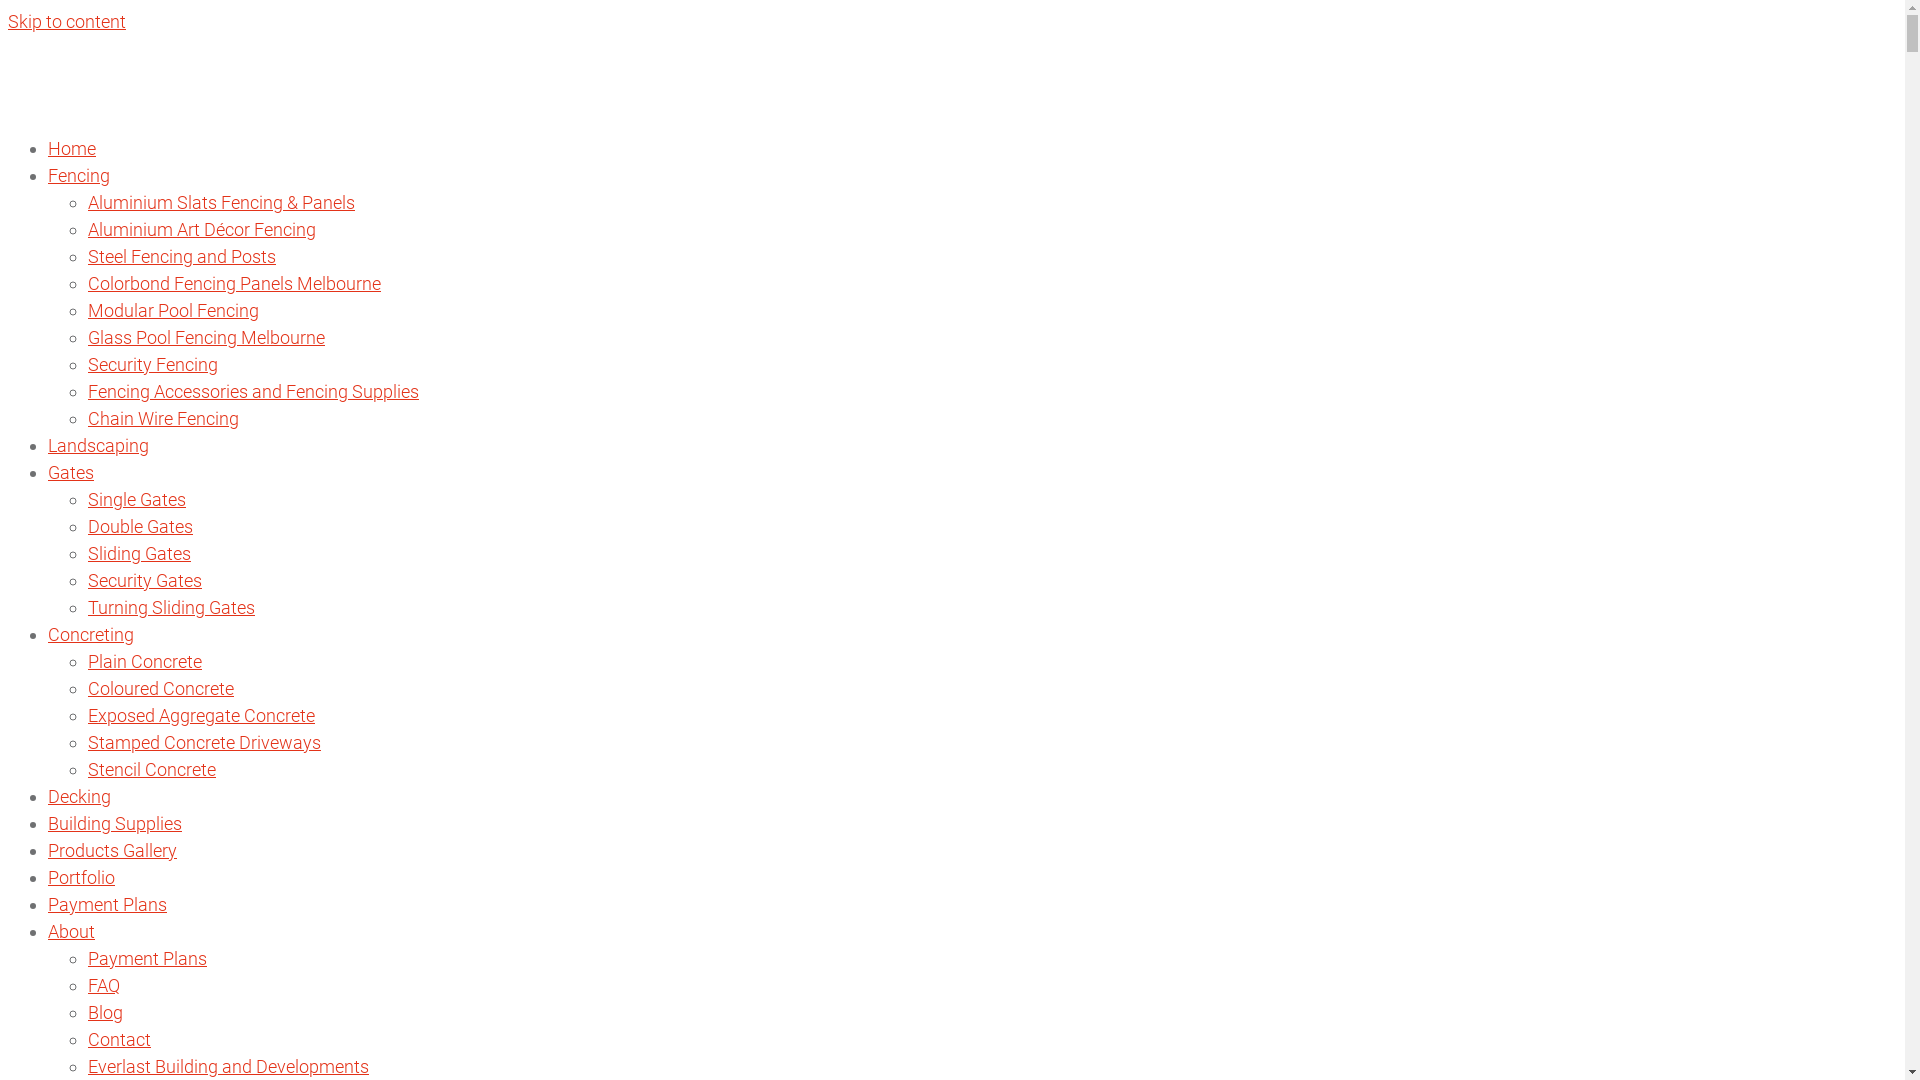  What do you see at coordinates (105, 1012) in the screenshot?
I see `Blog` at bounding box center [105, 1012].